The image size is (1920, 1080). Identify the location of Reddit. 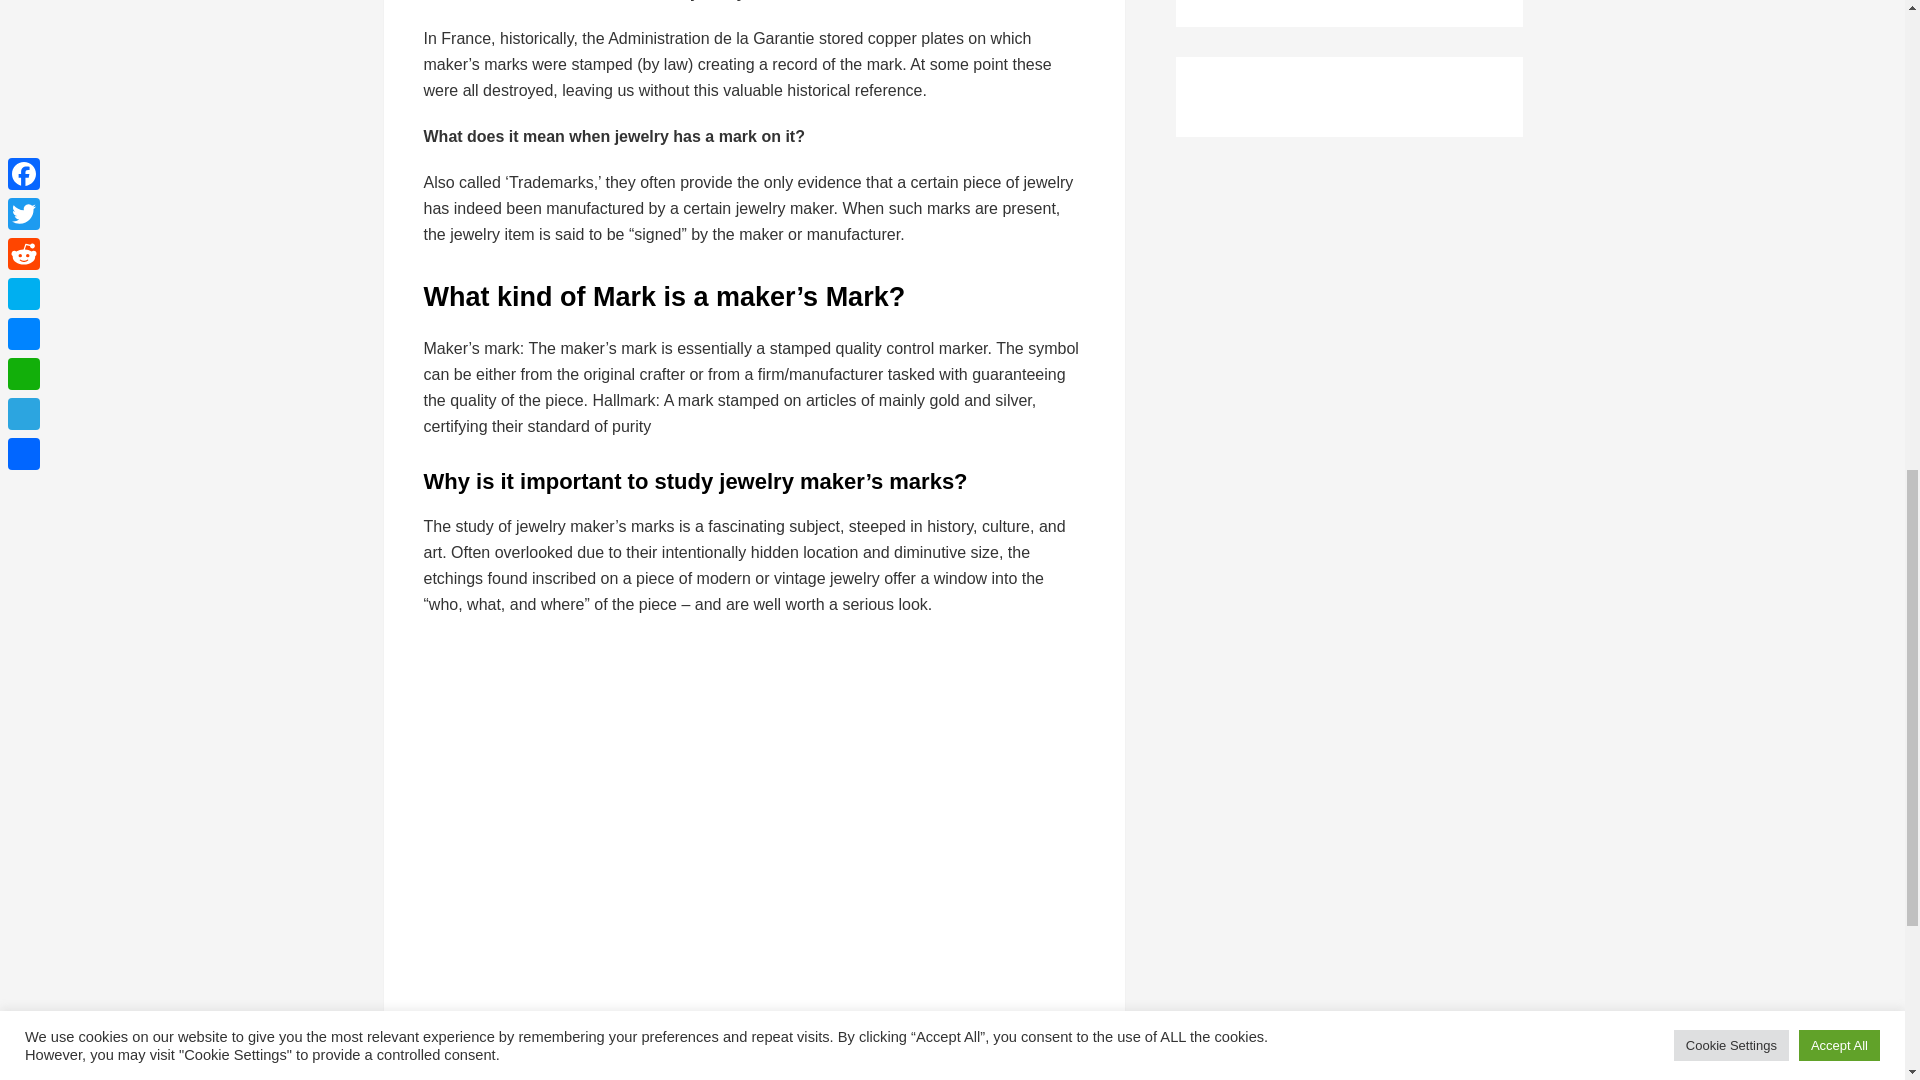
(523, 1044).